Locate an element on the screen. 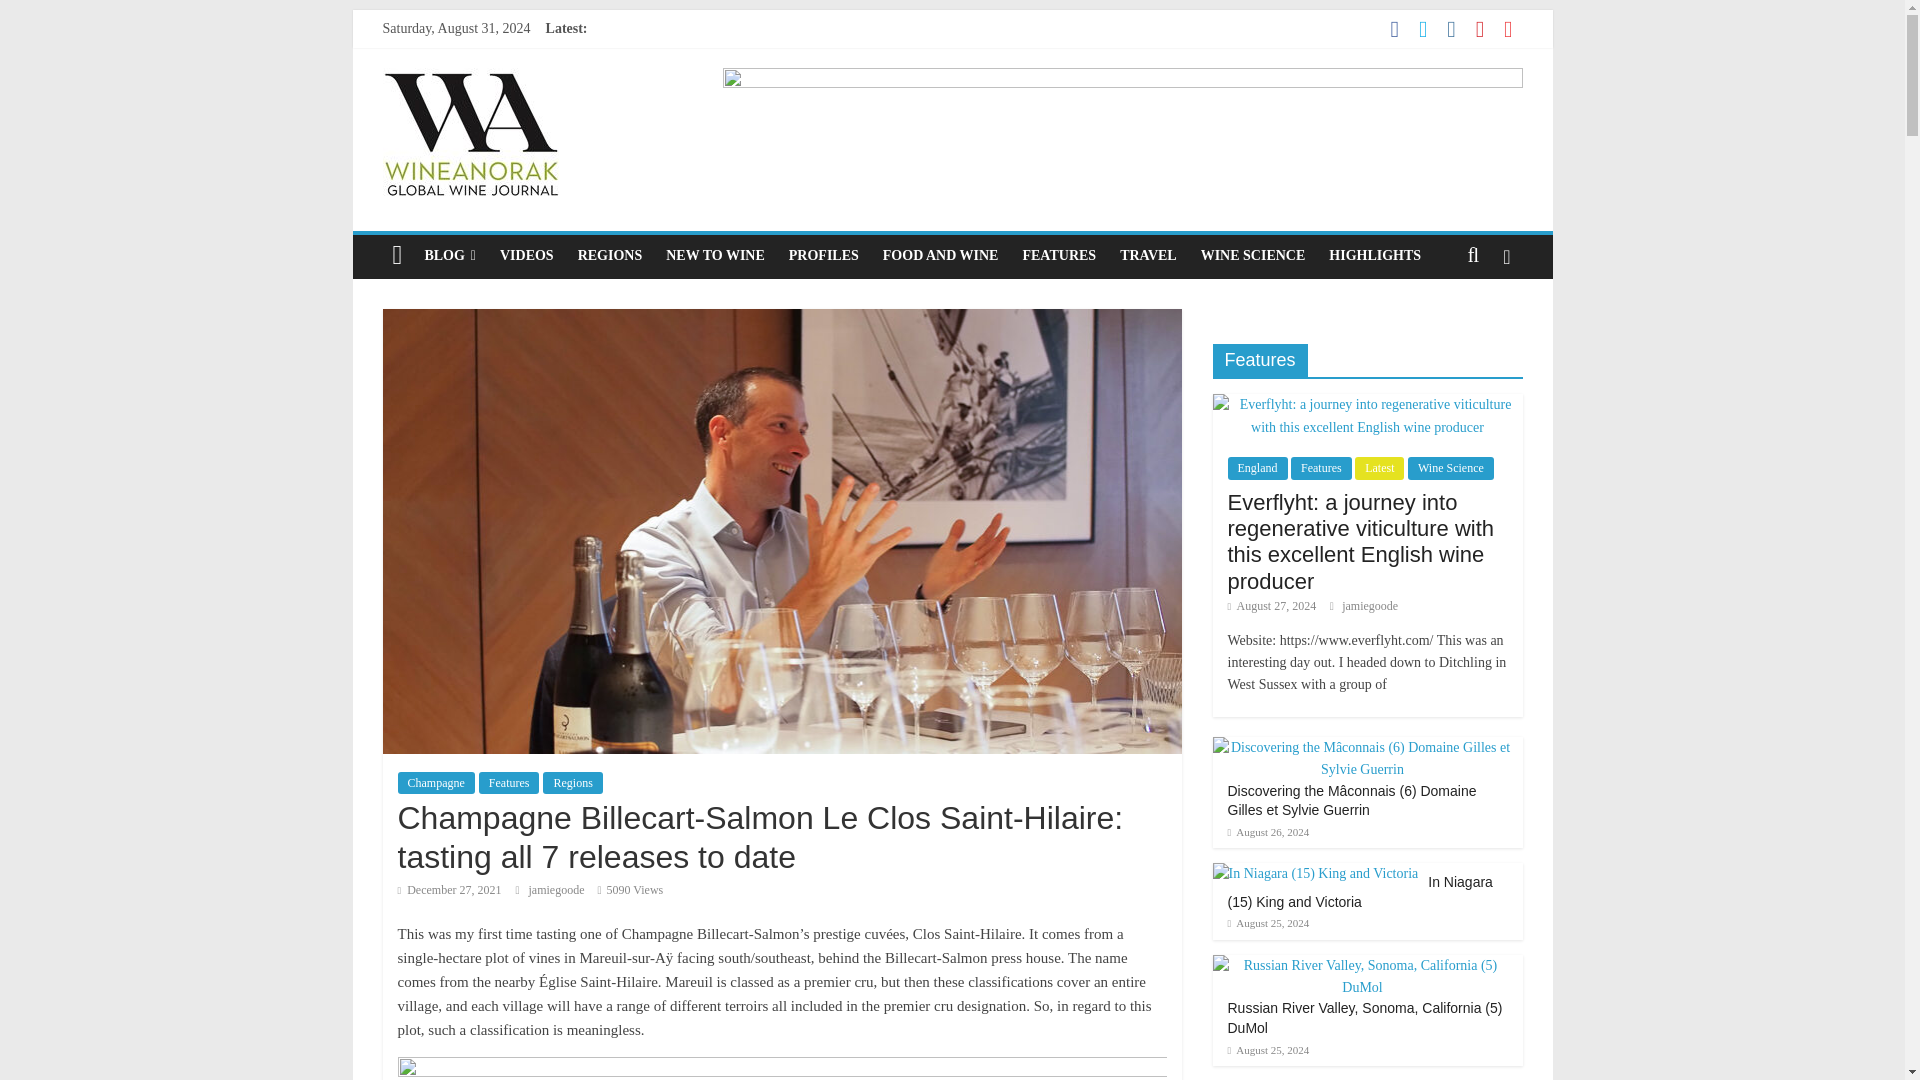  WINE SCIENCE is located at coordinates (1252, 256).